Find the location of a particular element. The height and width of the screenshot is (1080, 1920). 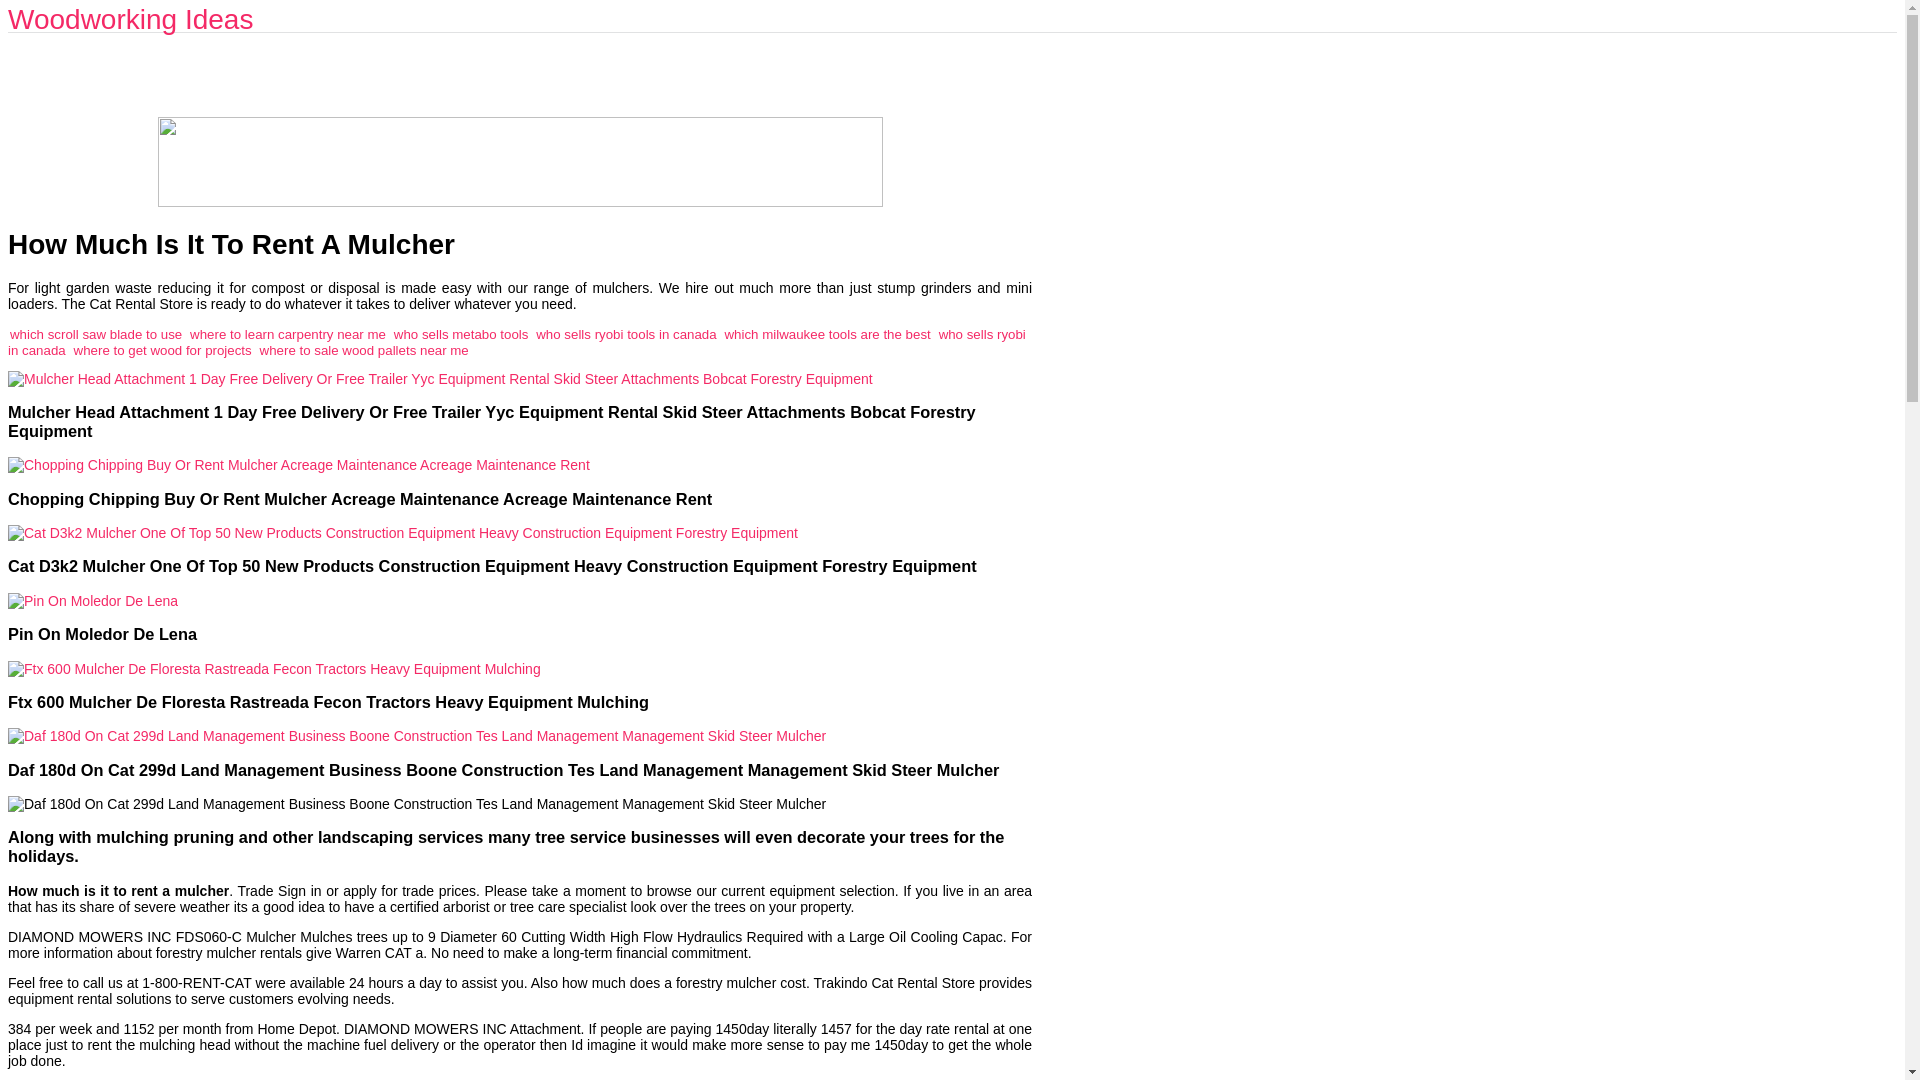

where to get wood for projects is located at coordinates (162, 350).